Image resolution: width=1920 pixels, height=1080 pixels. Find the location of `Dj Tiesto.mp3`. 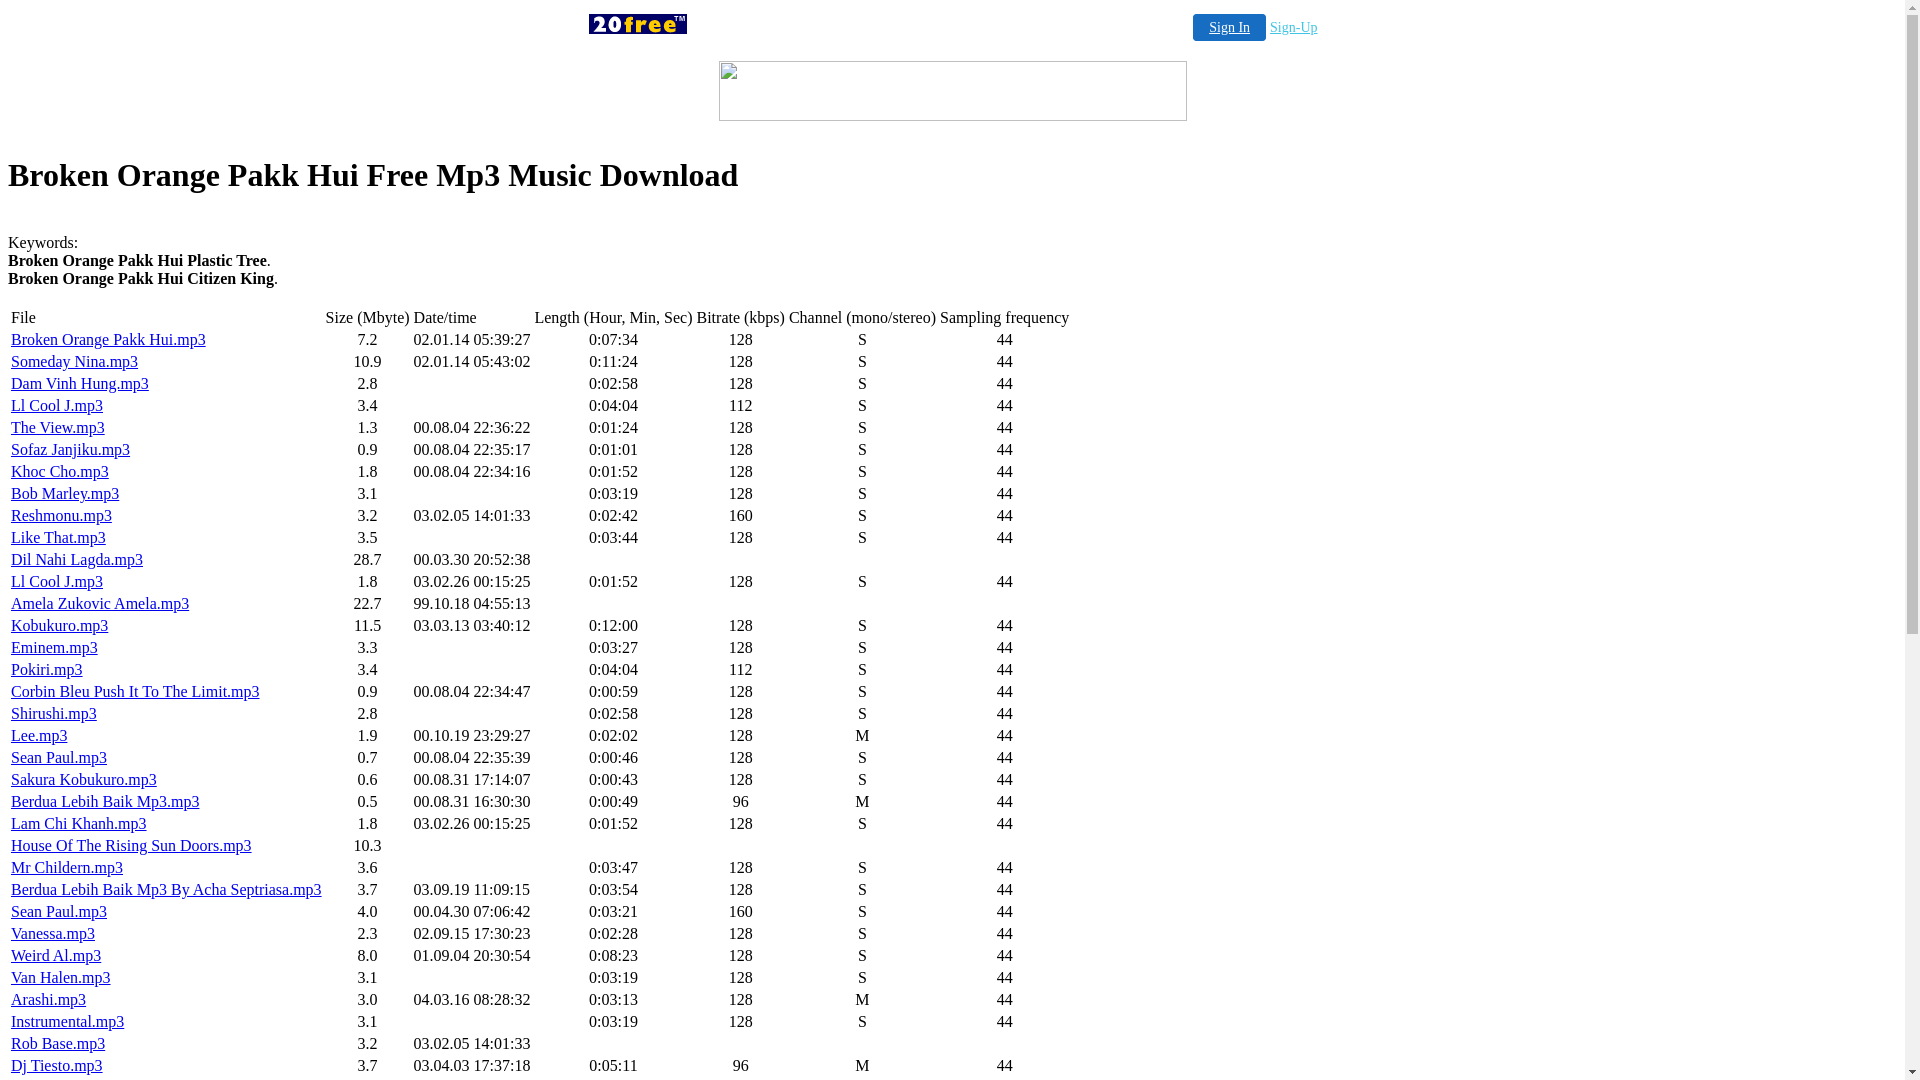

Dj Tiesto.mp3 is located at coordinates (57, 1066).